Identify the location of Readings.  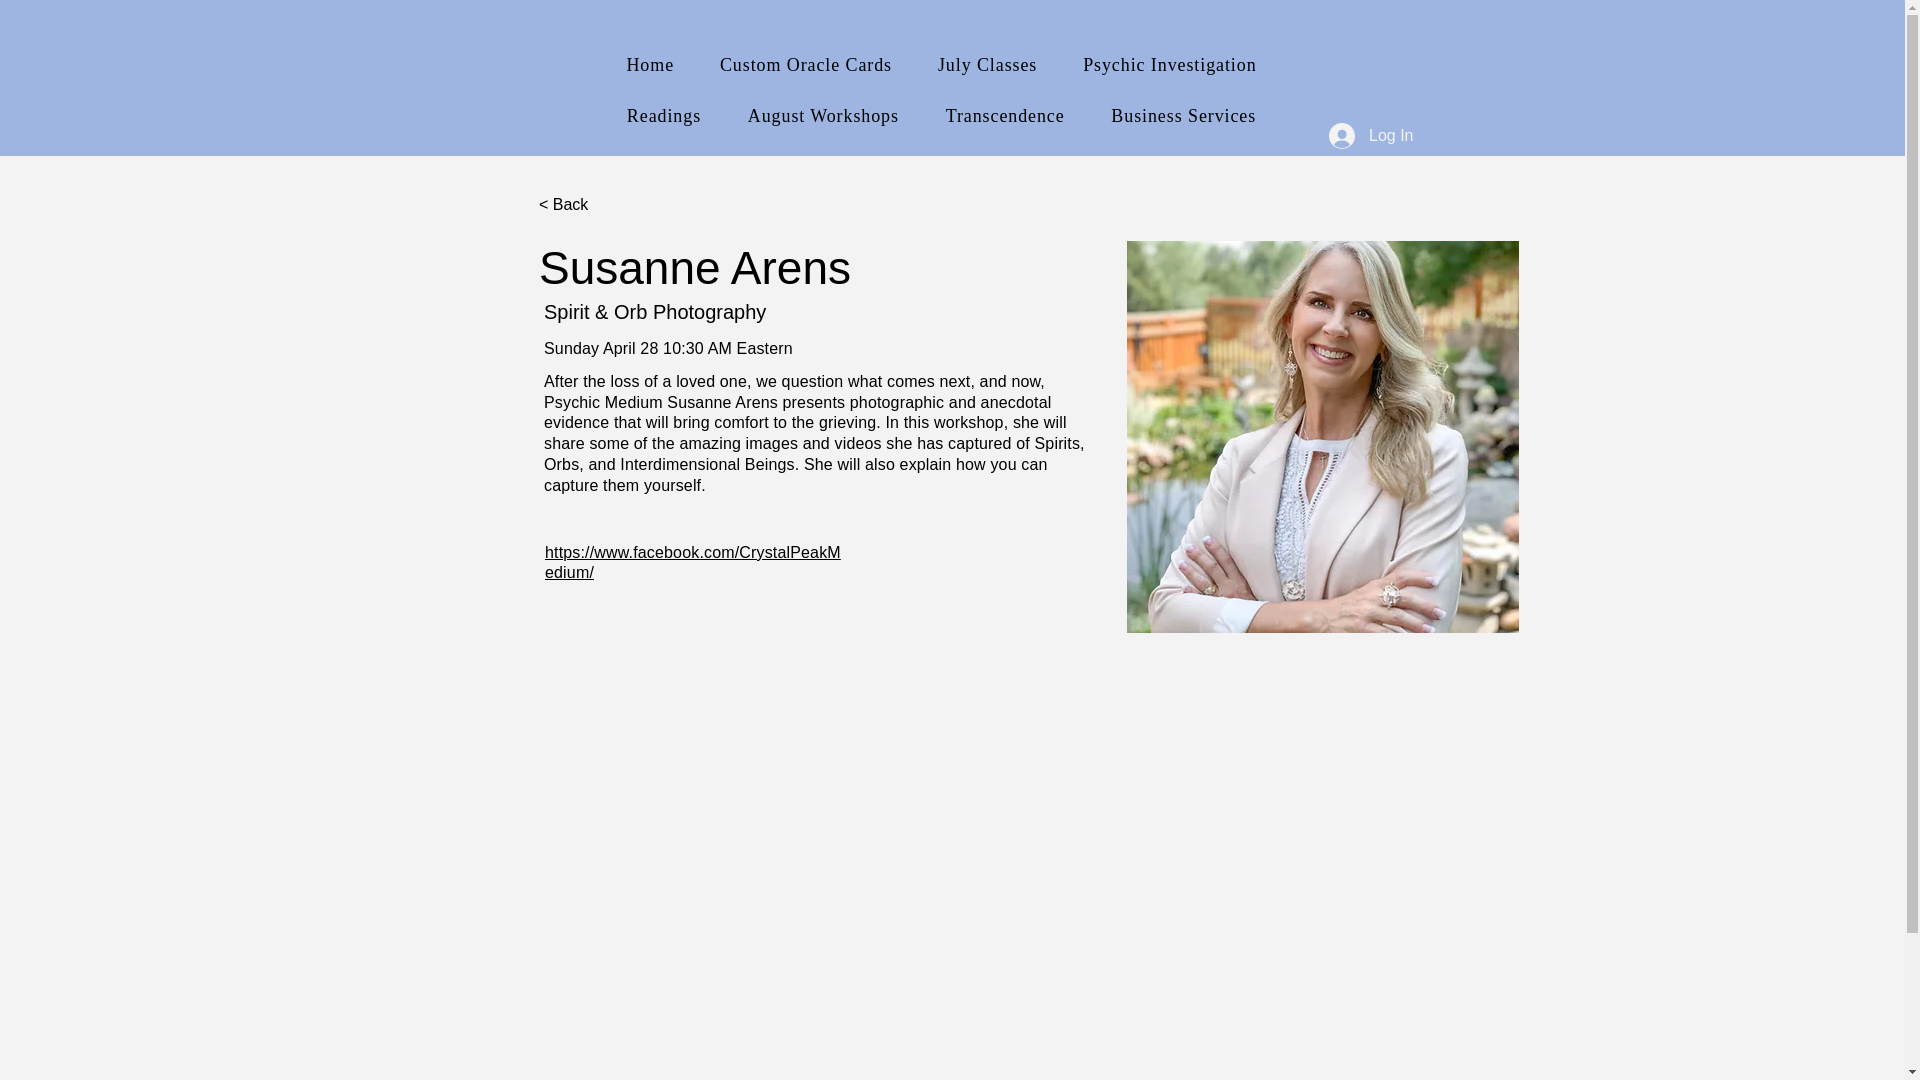
(664, 116).